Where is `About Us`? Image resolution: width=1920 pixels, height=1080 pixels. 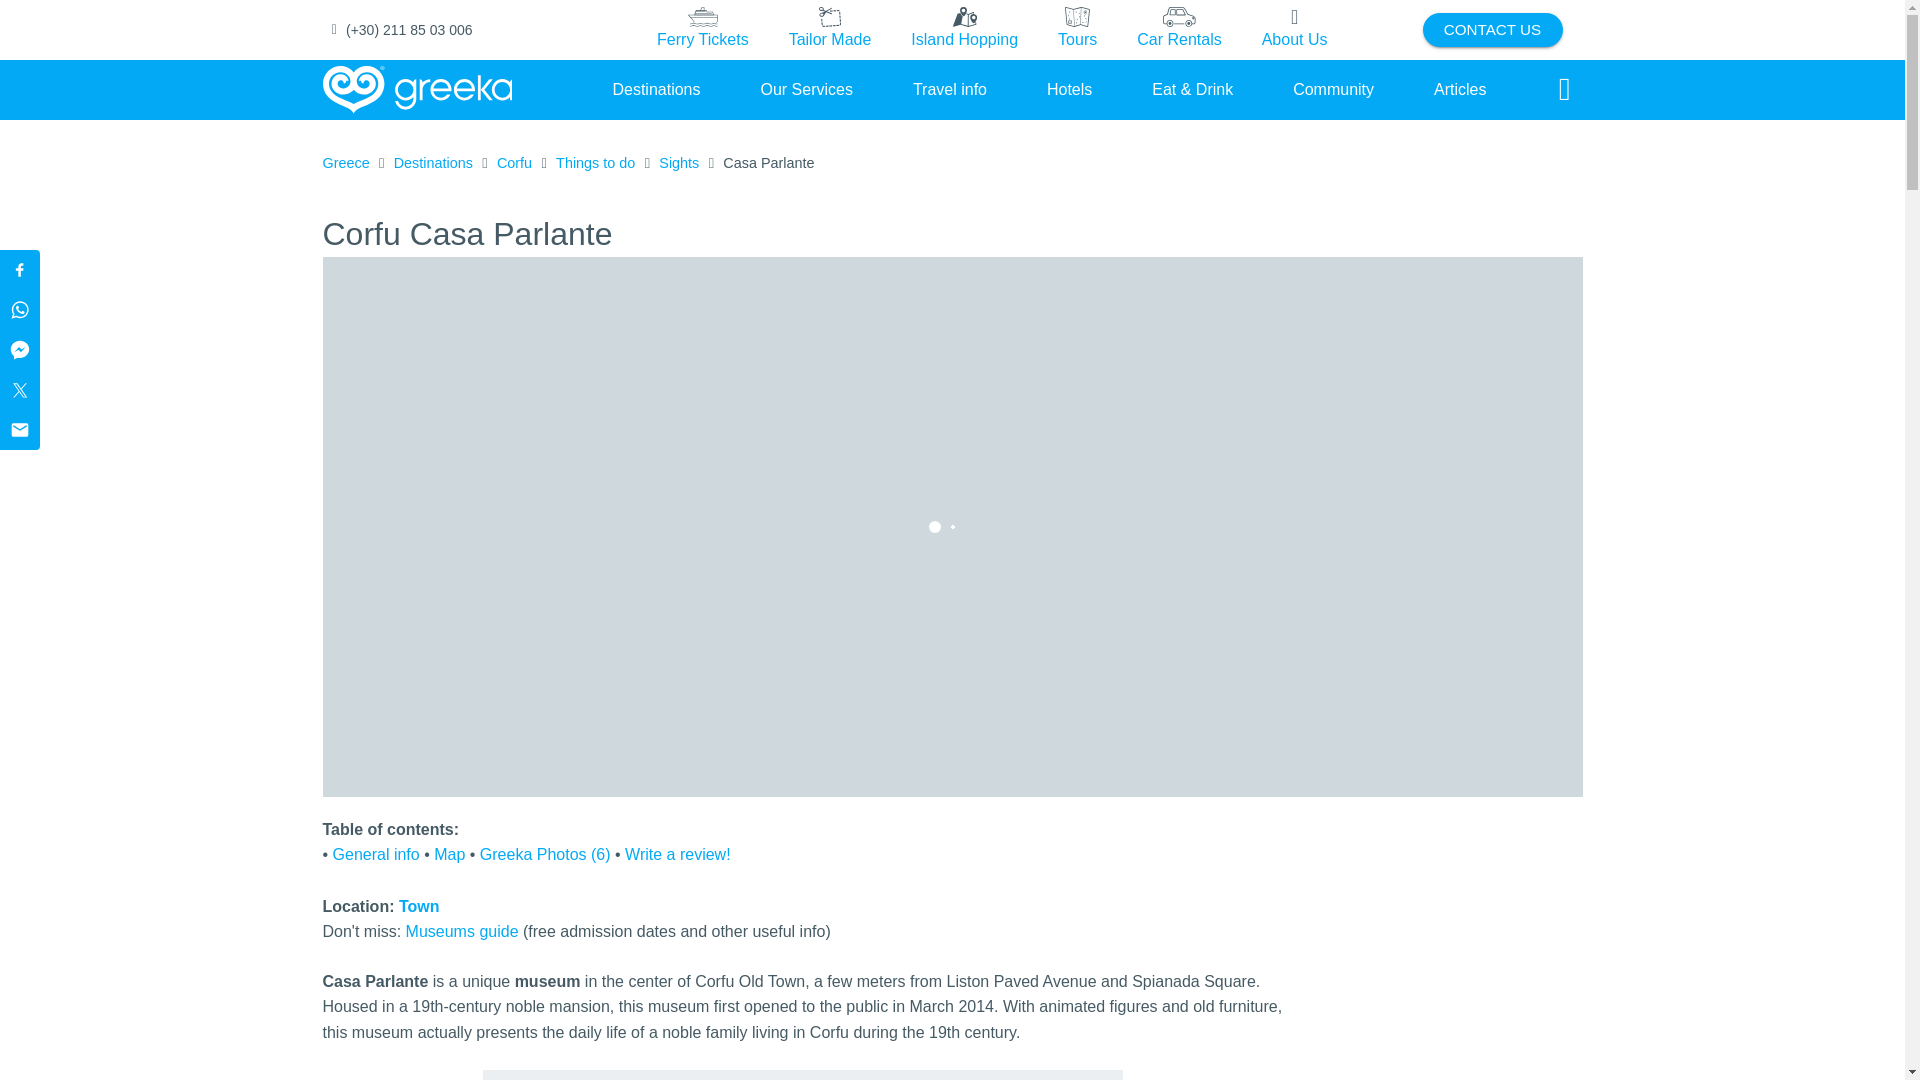 About Us is located at coordinates (1294, 30).